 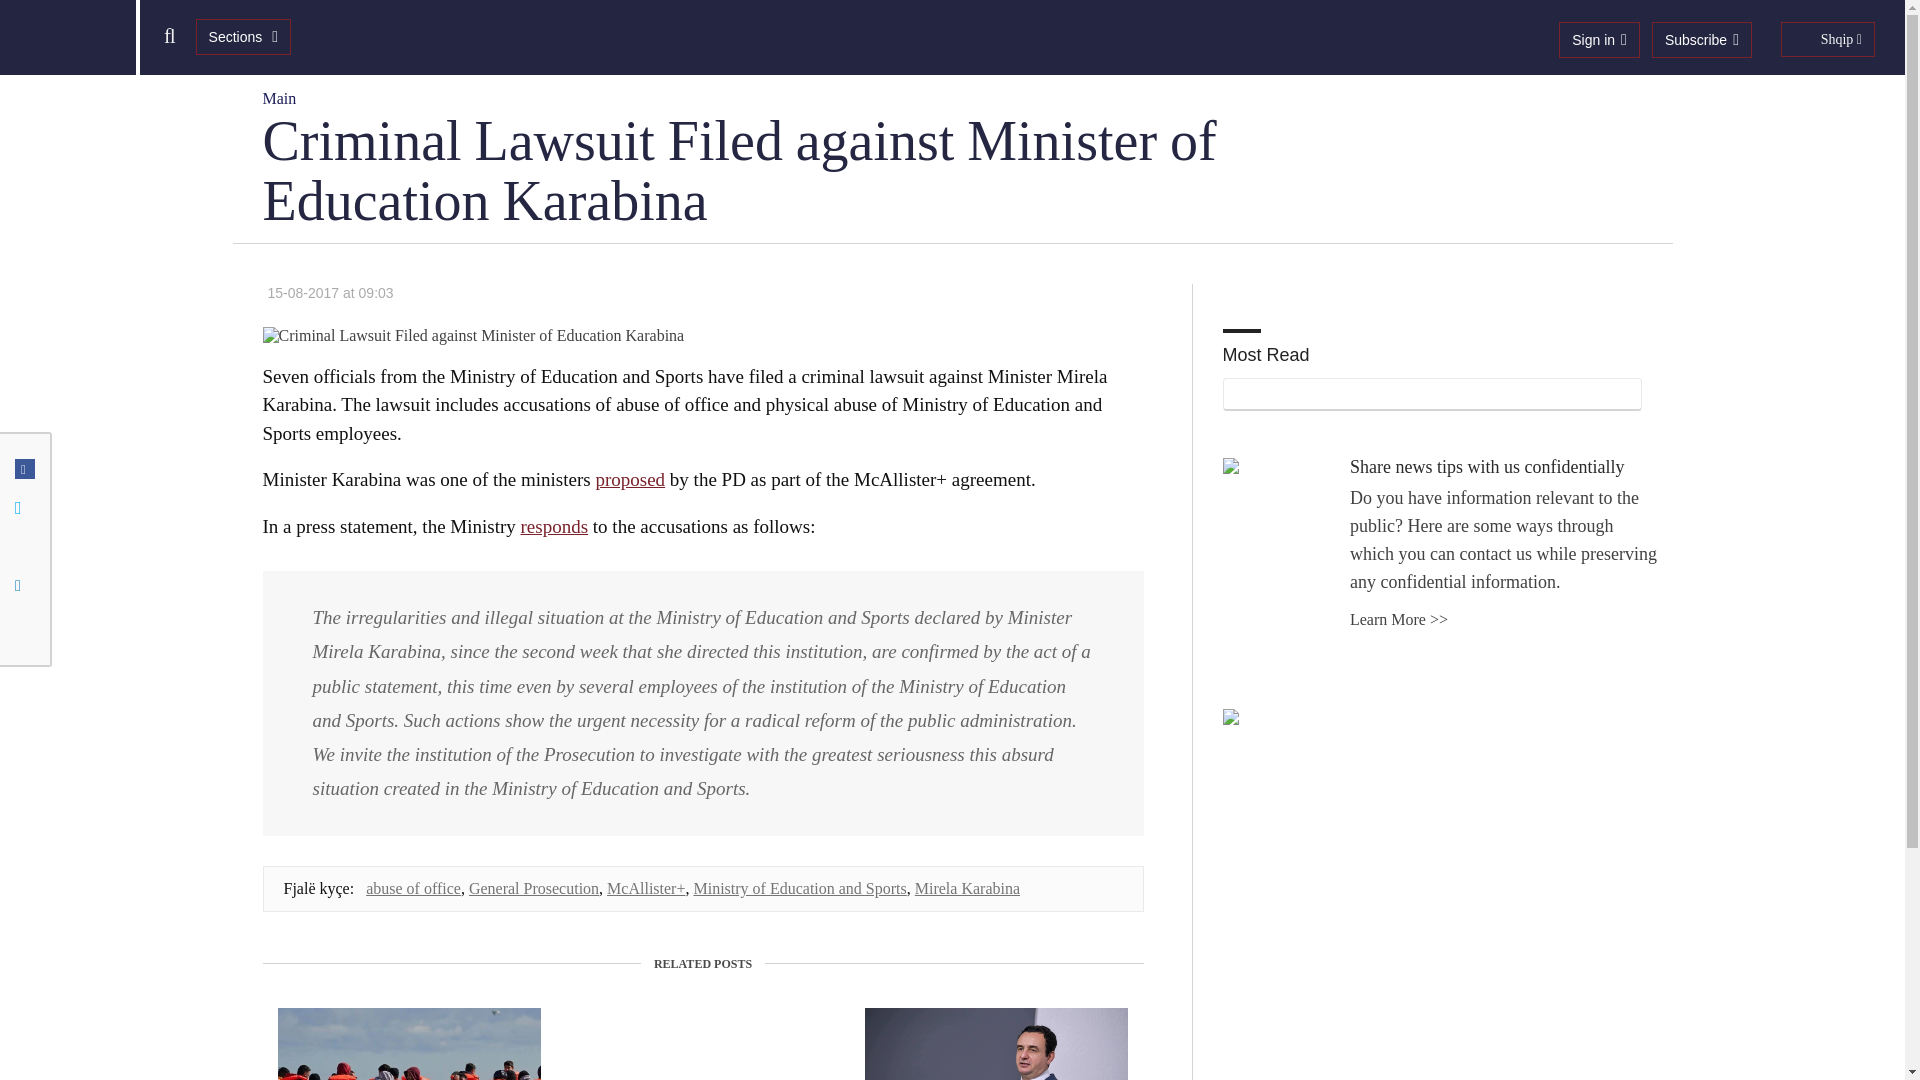 I want to click on responds, so click(x=554, y=526).